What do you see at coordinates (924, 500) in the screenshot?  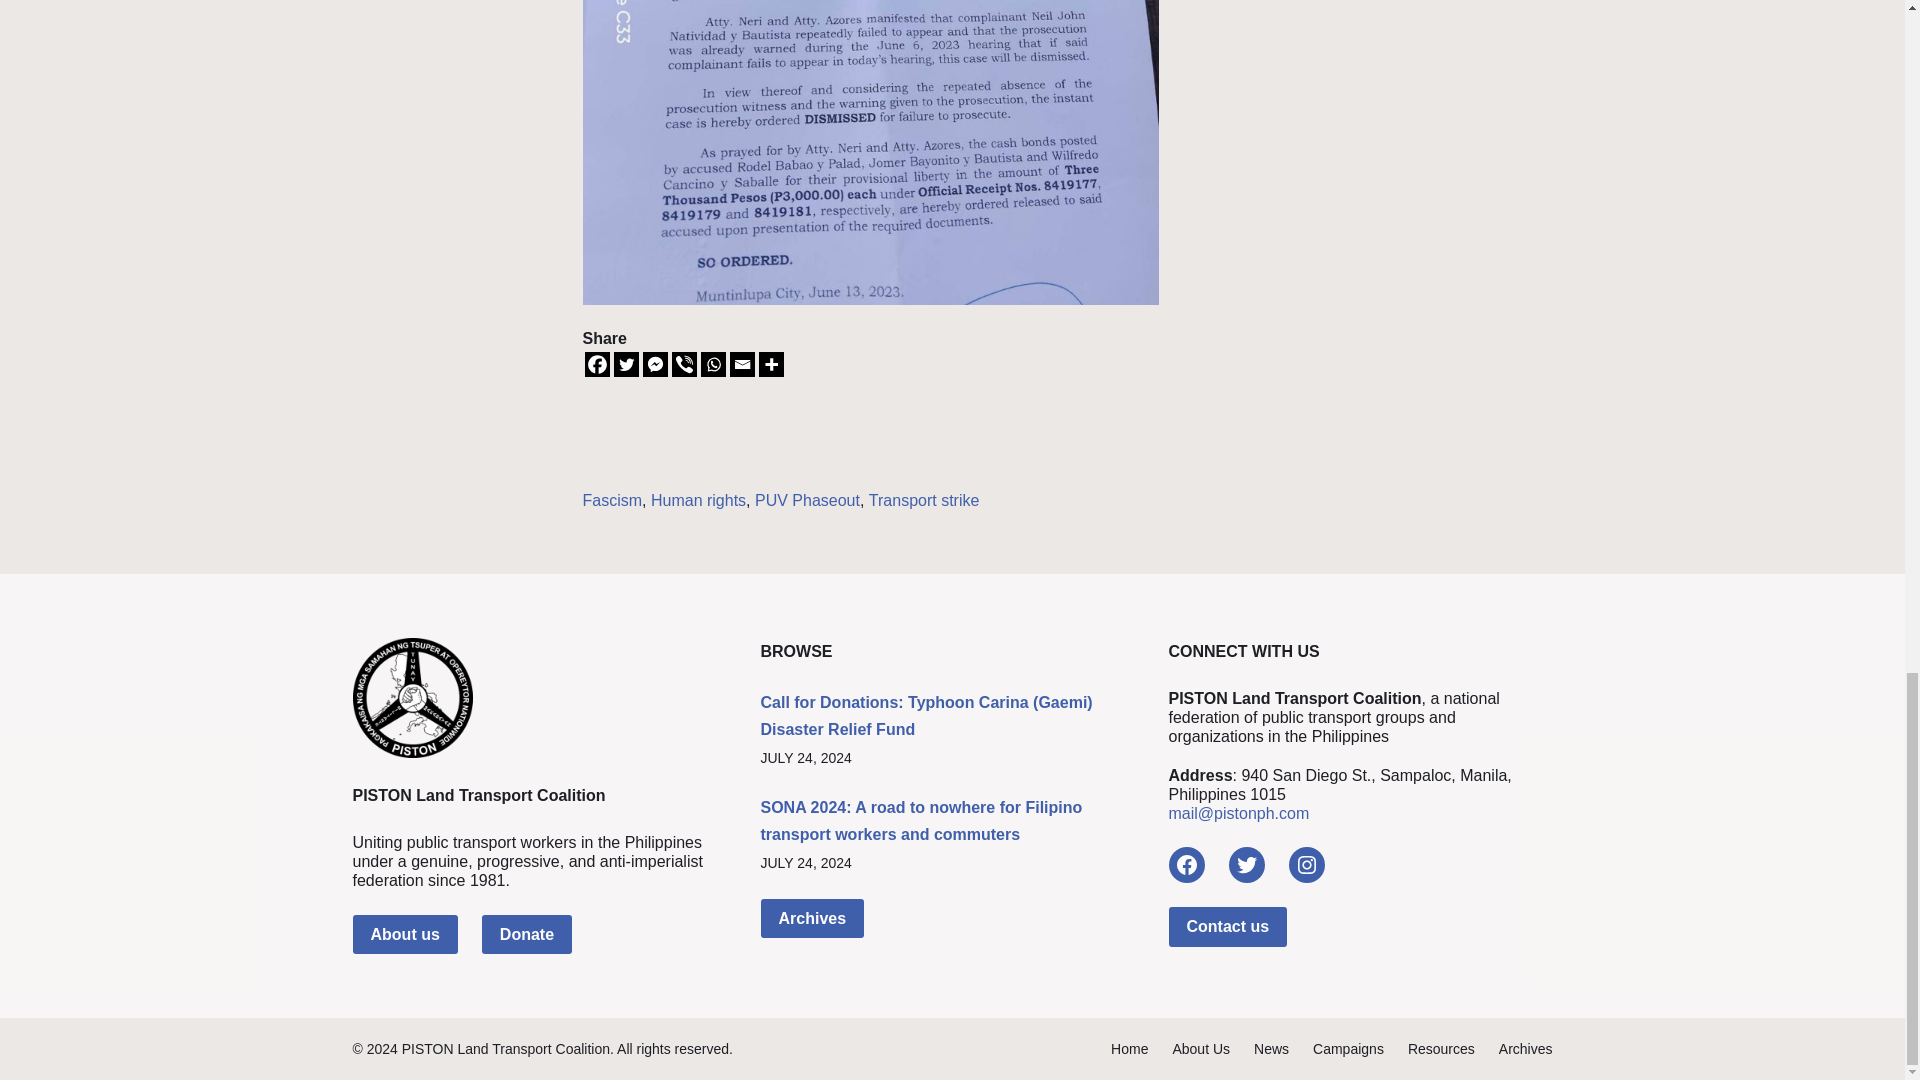 I see `Transport strike` at bounding box center [924, 500].